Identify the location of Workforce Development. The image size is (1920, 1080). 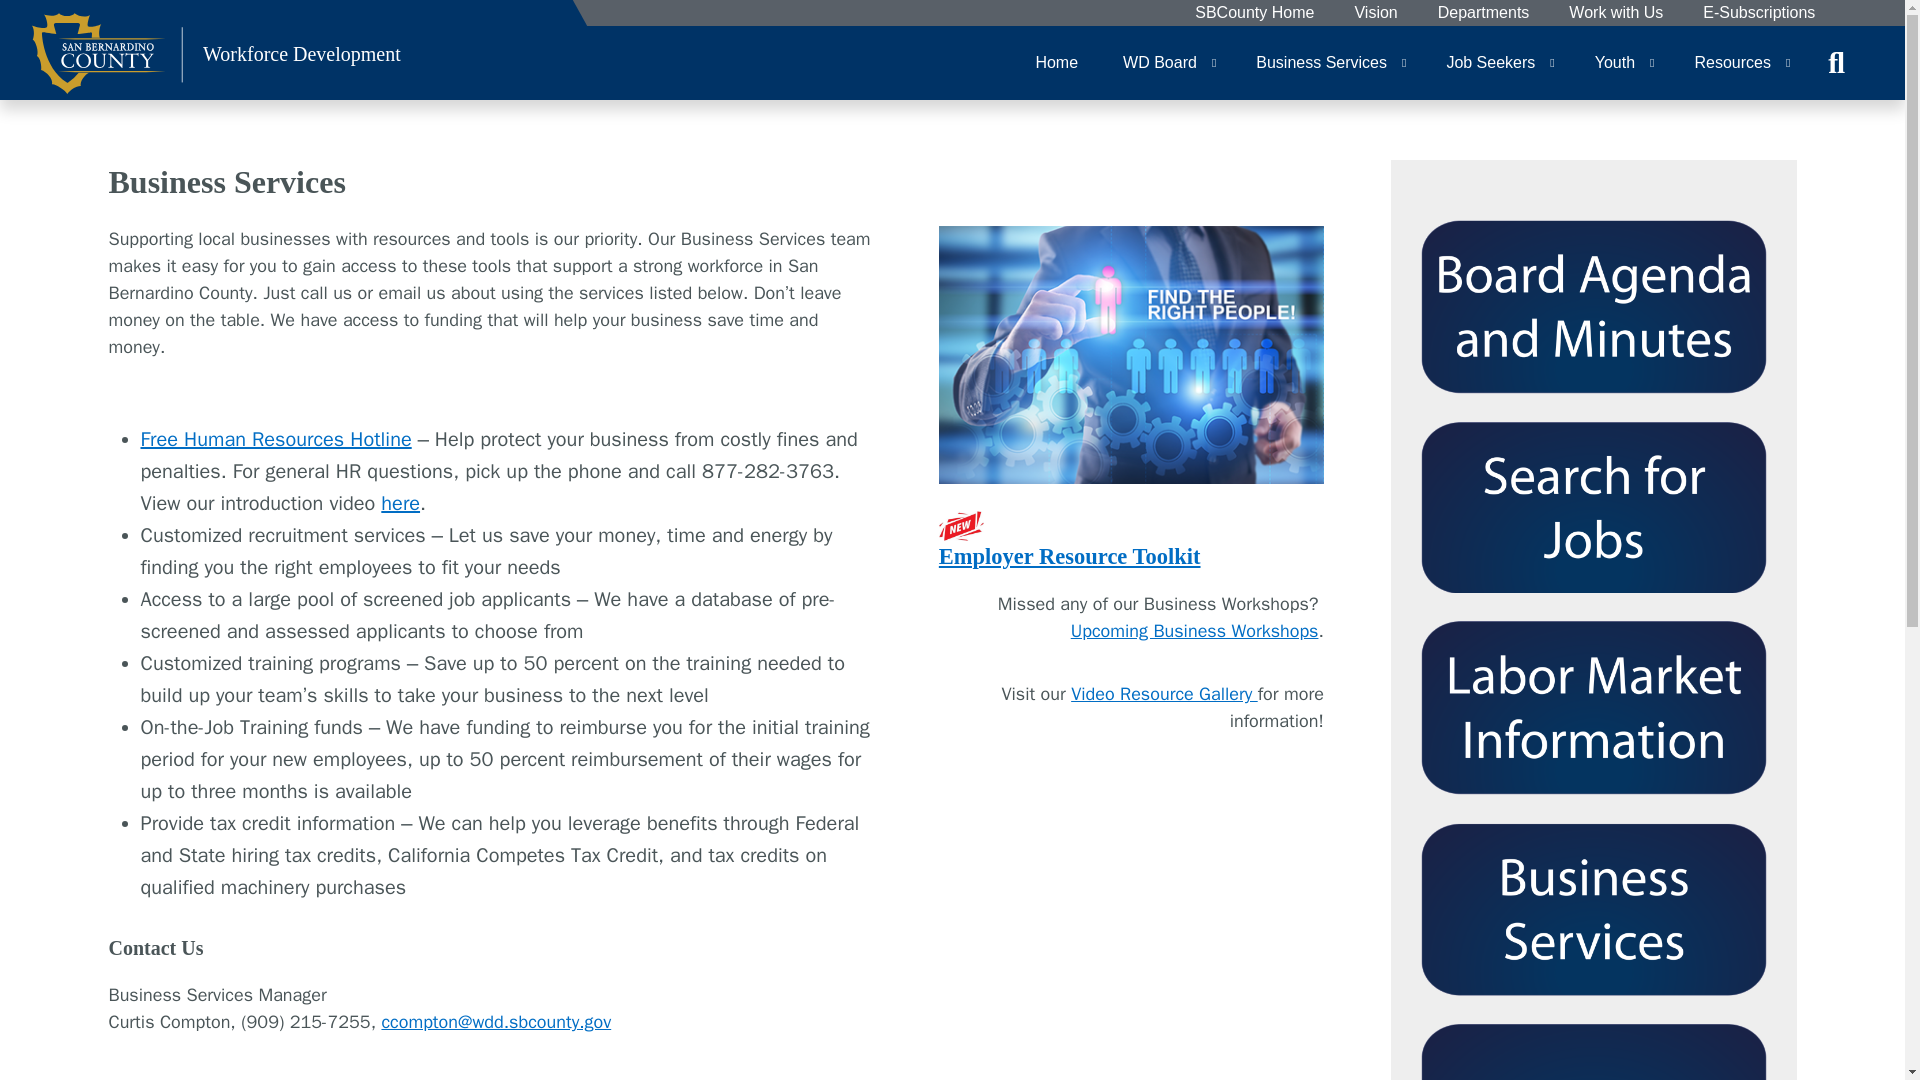
(216, 62).